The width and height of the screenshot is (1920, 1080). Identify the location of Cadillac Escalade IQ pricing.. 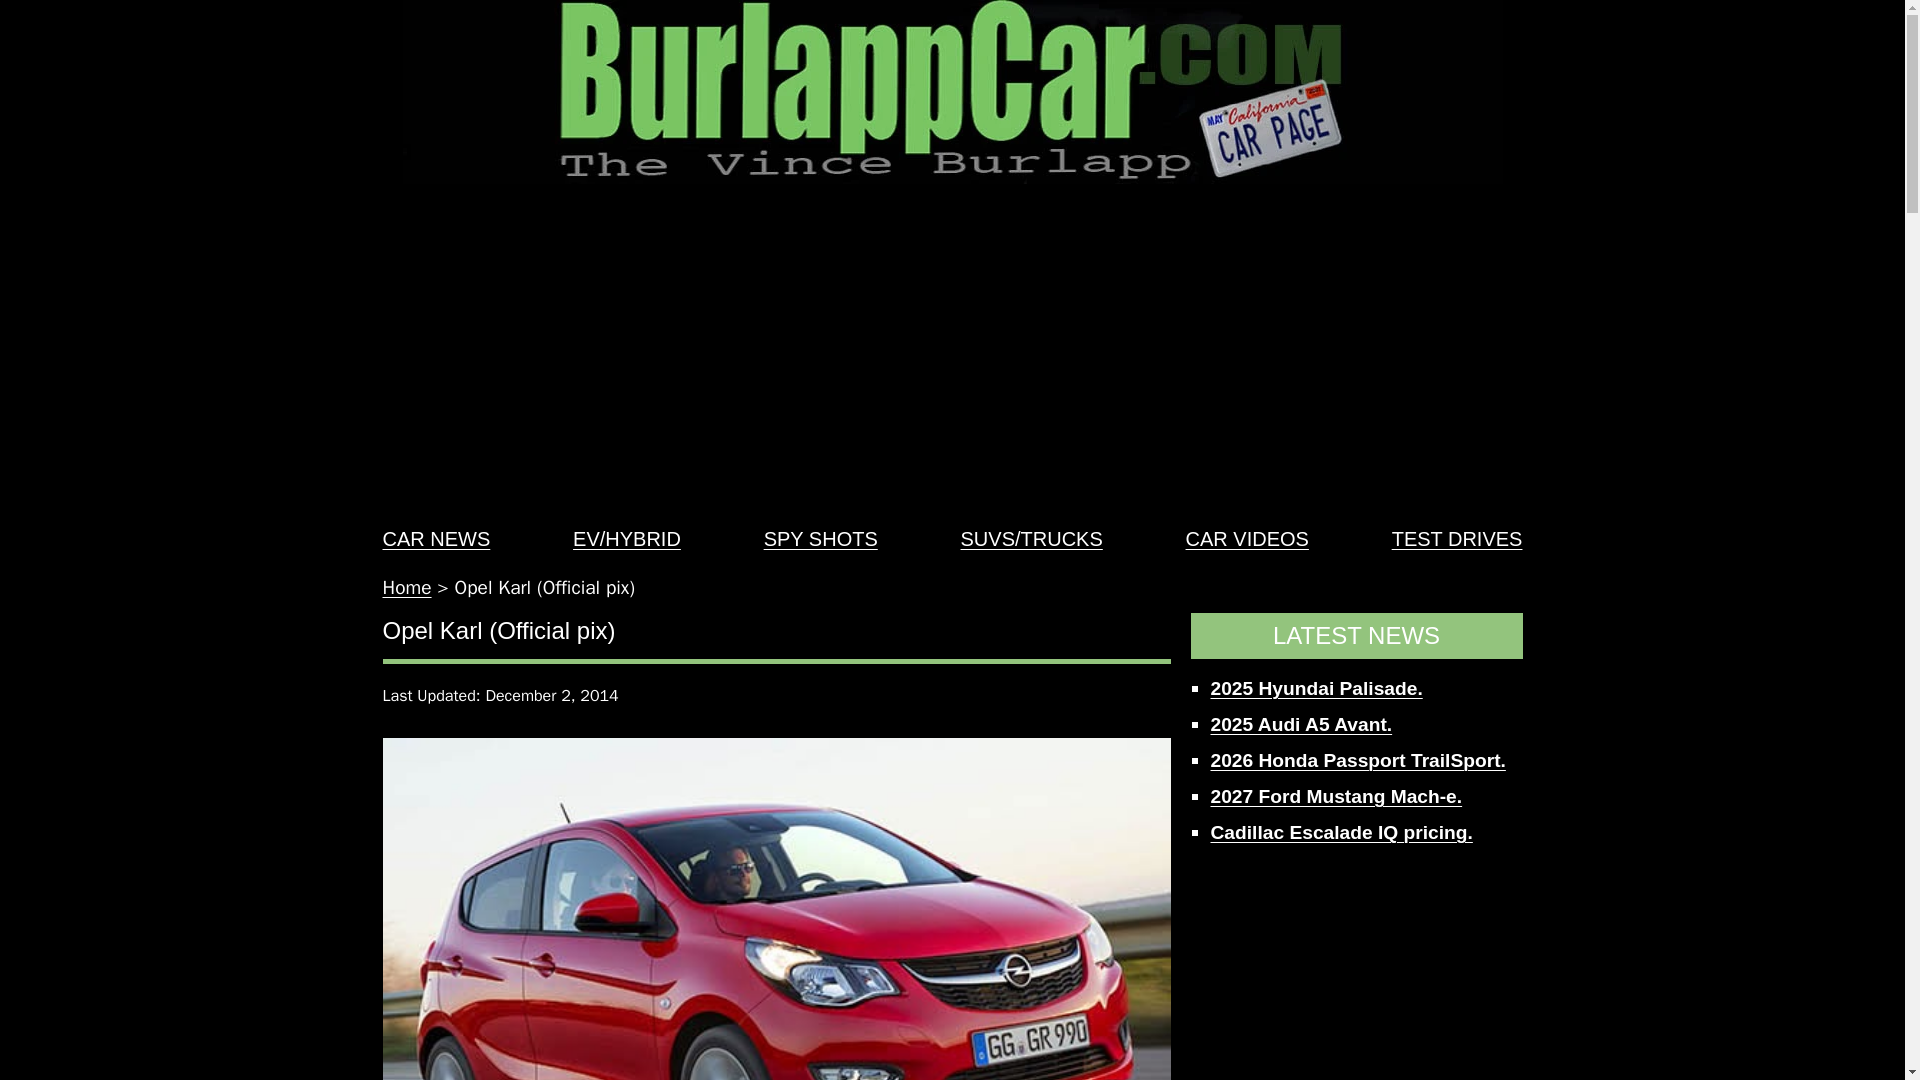
(1340, 832).